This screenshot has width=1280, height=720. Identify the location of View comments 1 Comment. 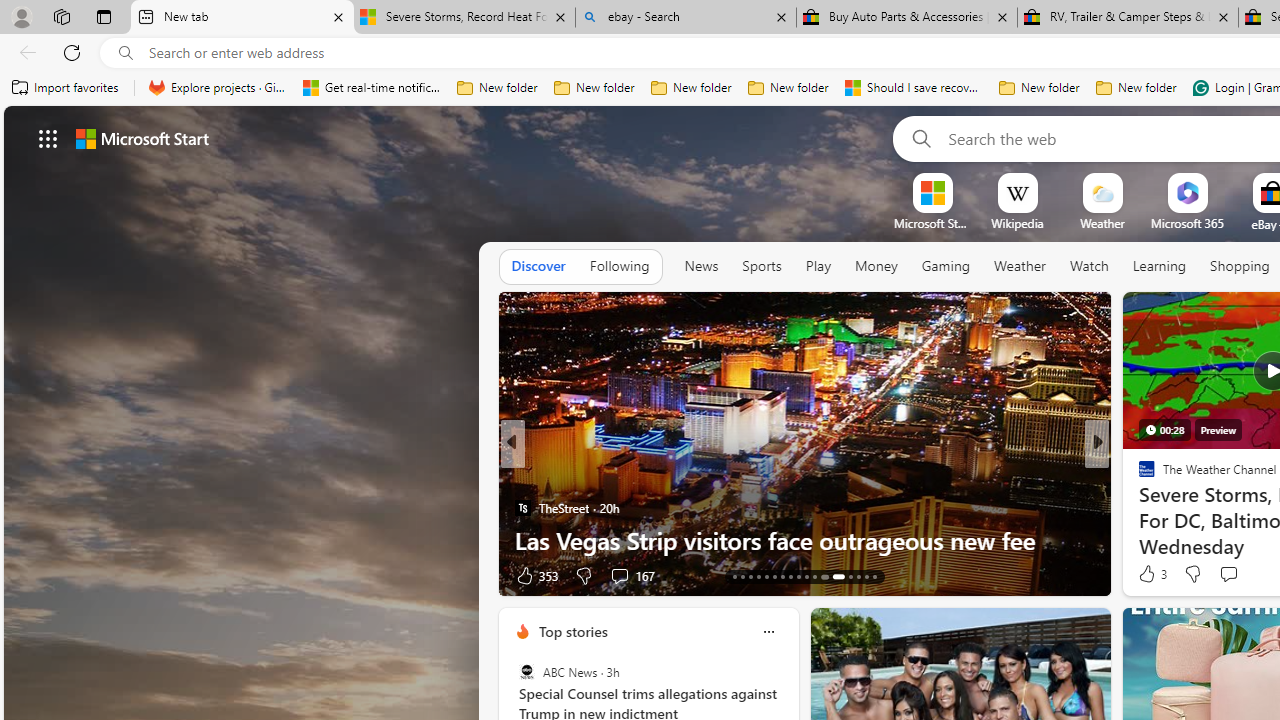
(1241, 574).